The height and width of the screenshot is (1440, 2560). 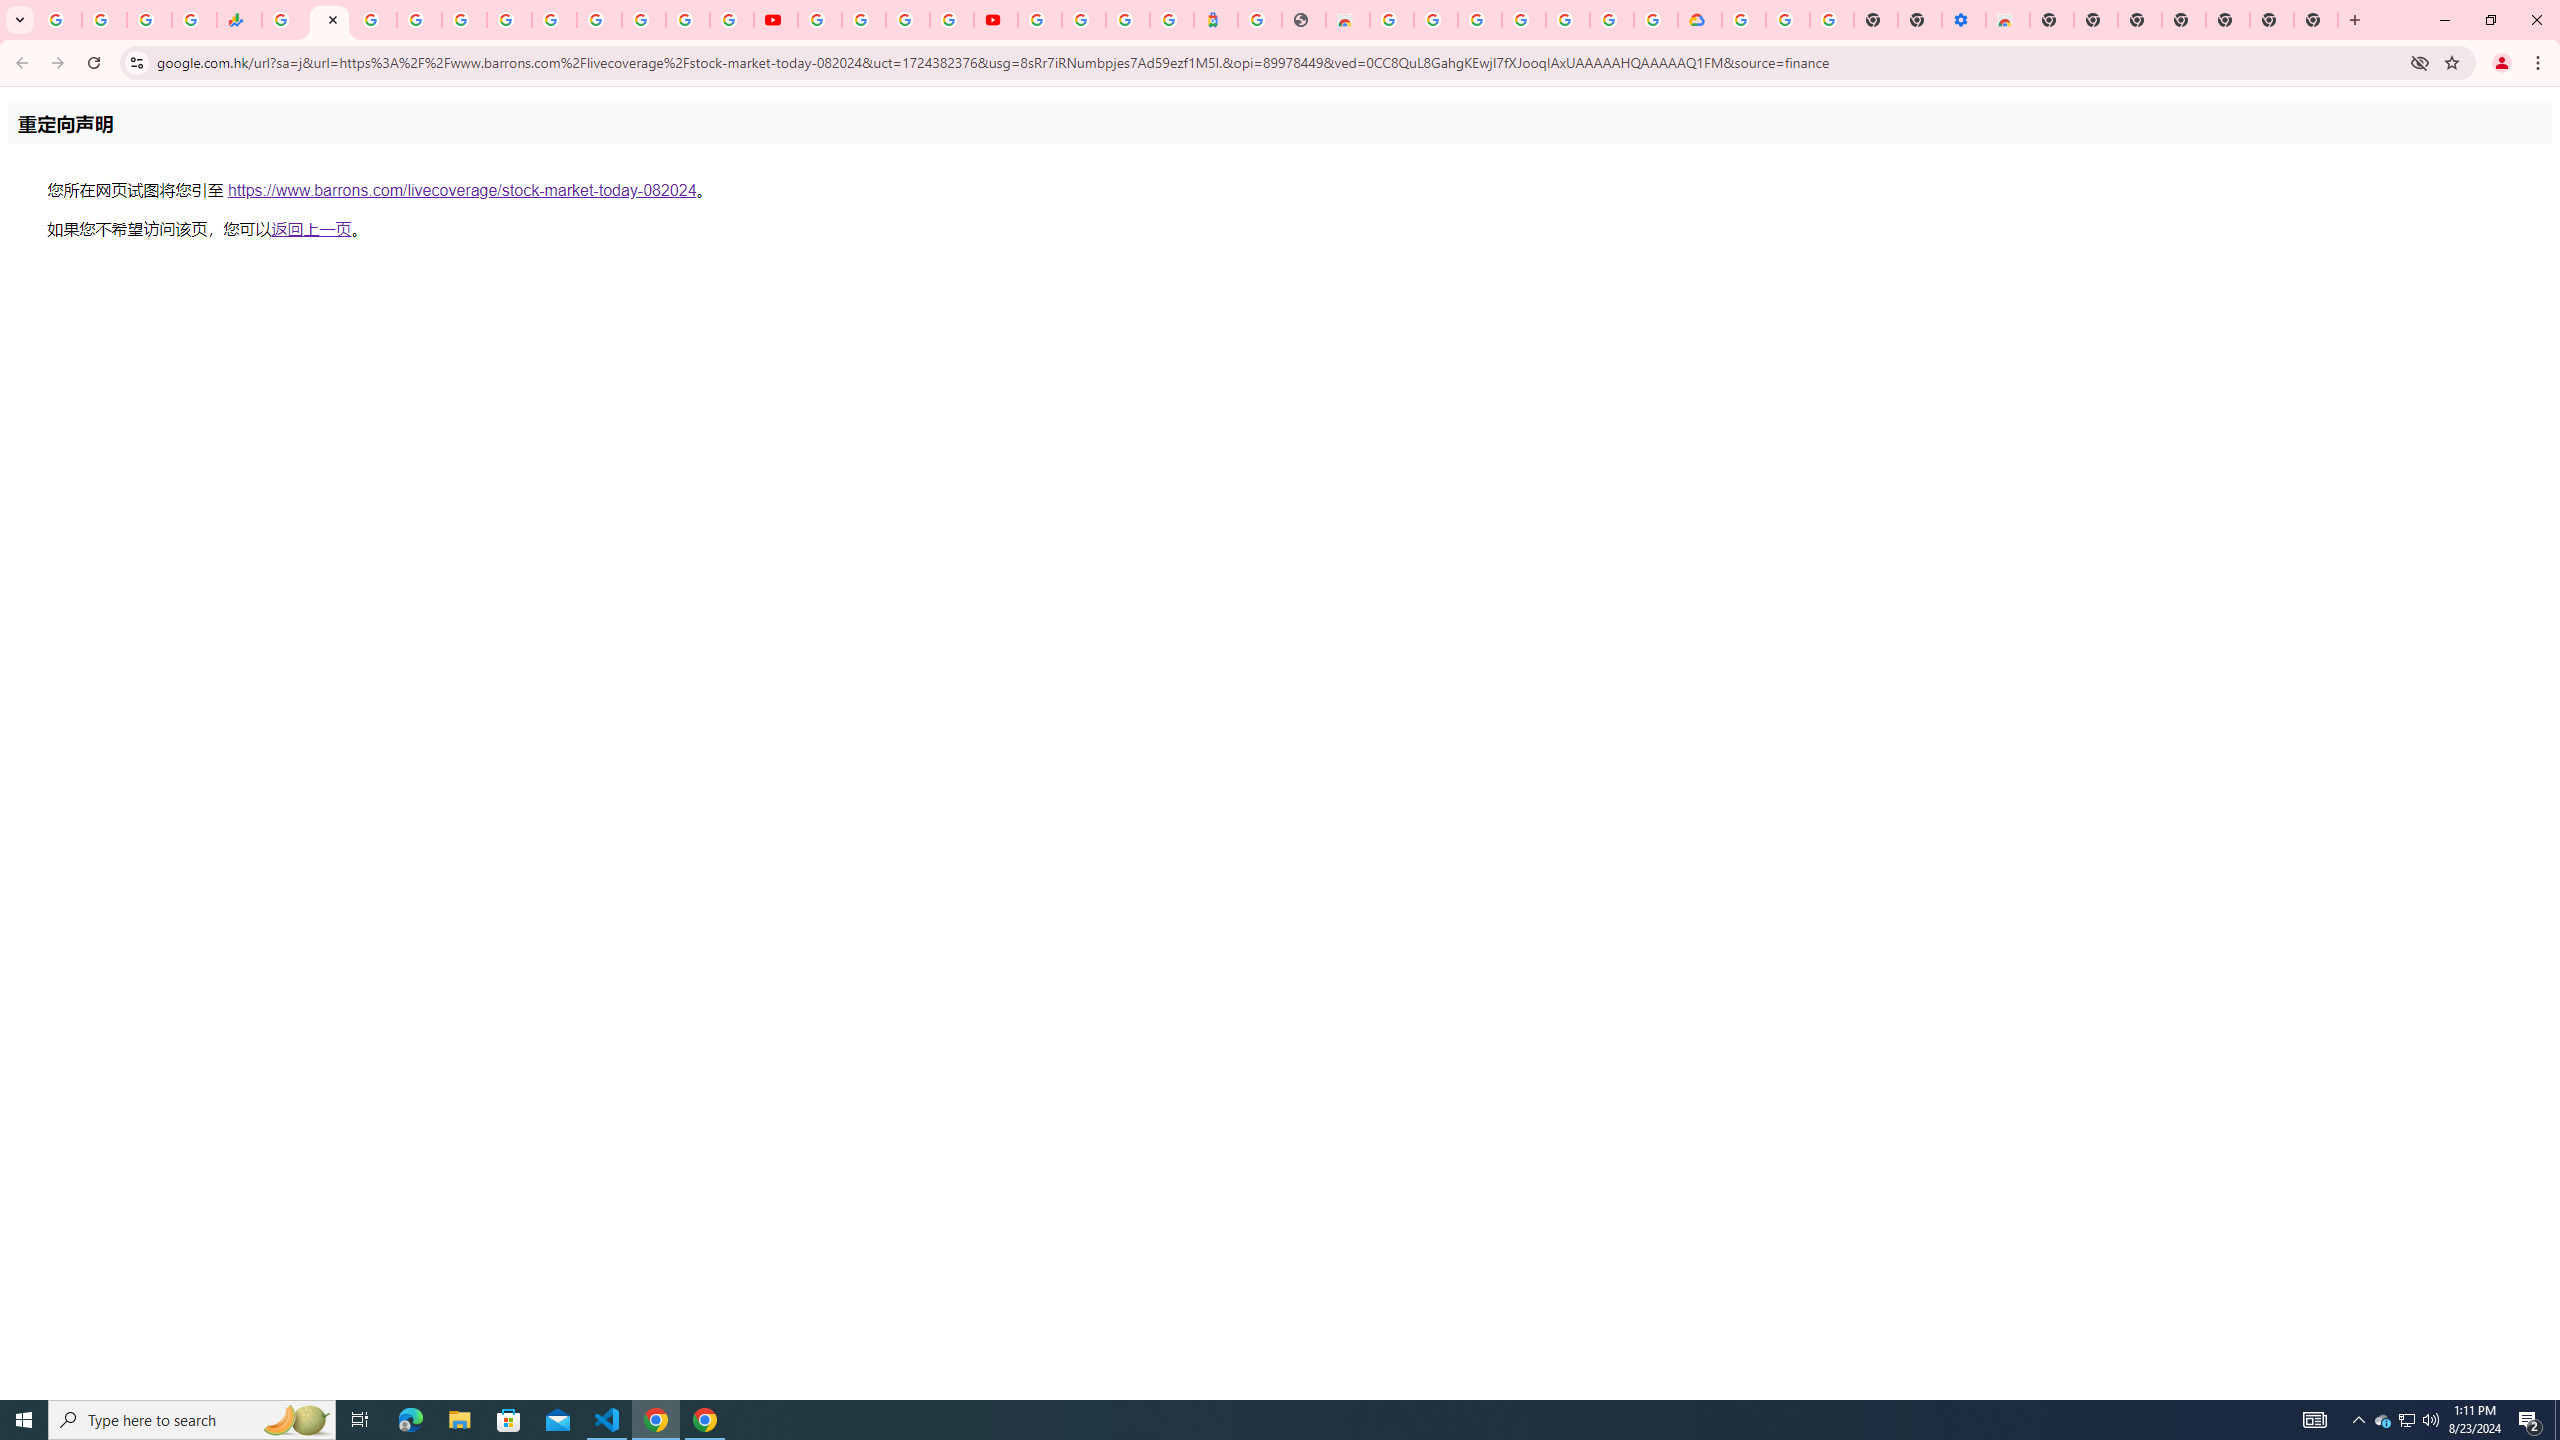 I want to click on Turn cookies on or off - Computer - Google Account Help, so click(x=1832, y=20).